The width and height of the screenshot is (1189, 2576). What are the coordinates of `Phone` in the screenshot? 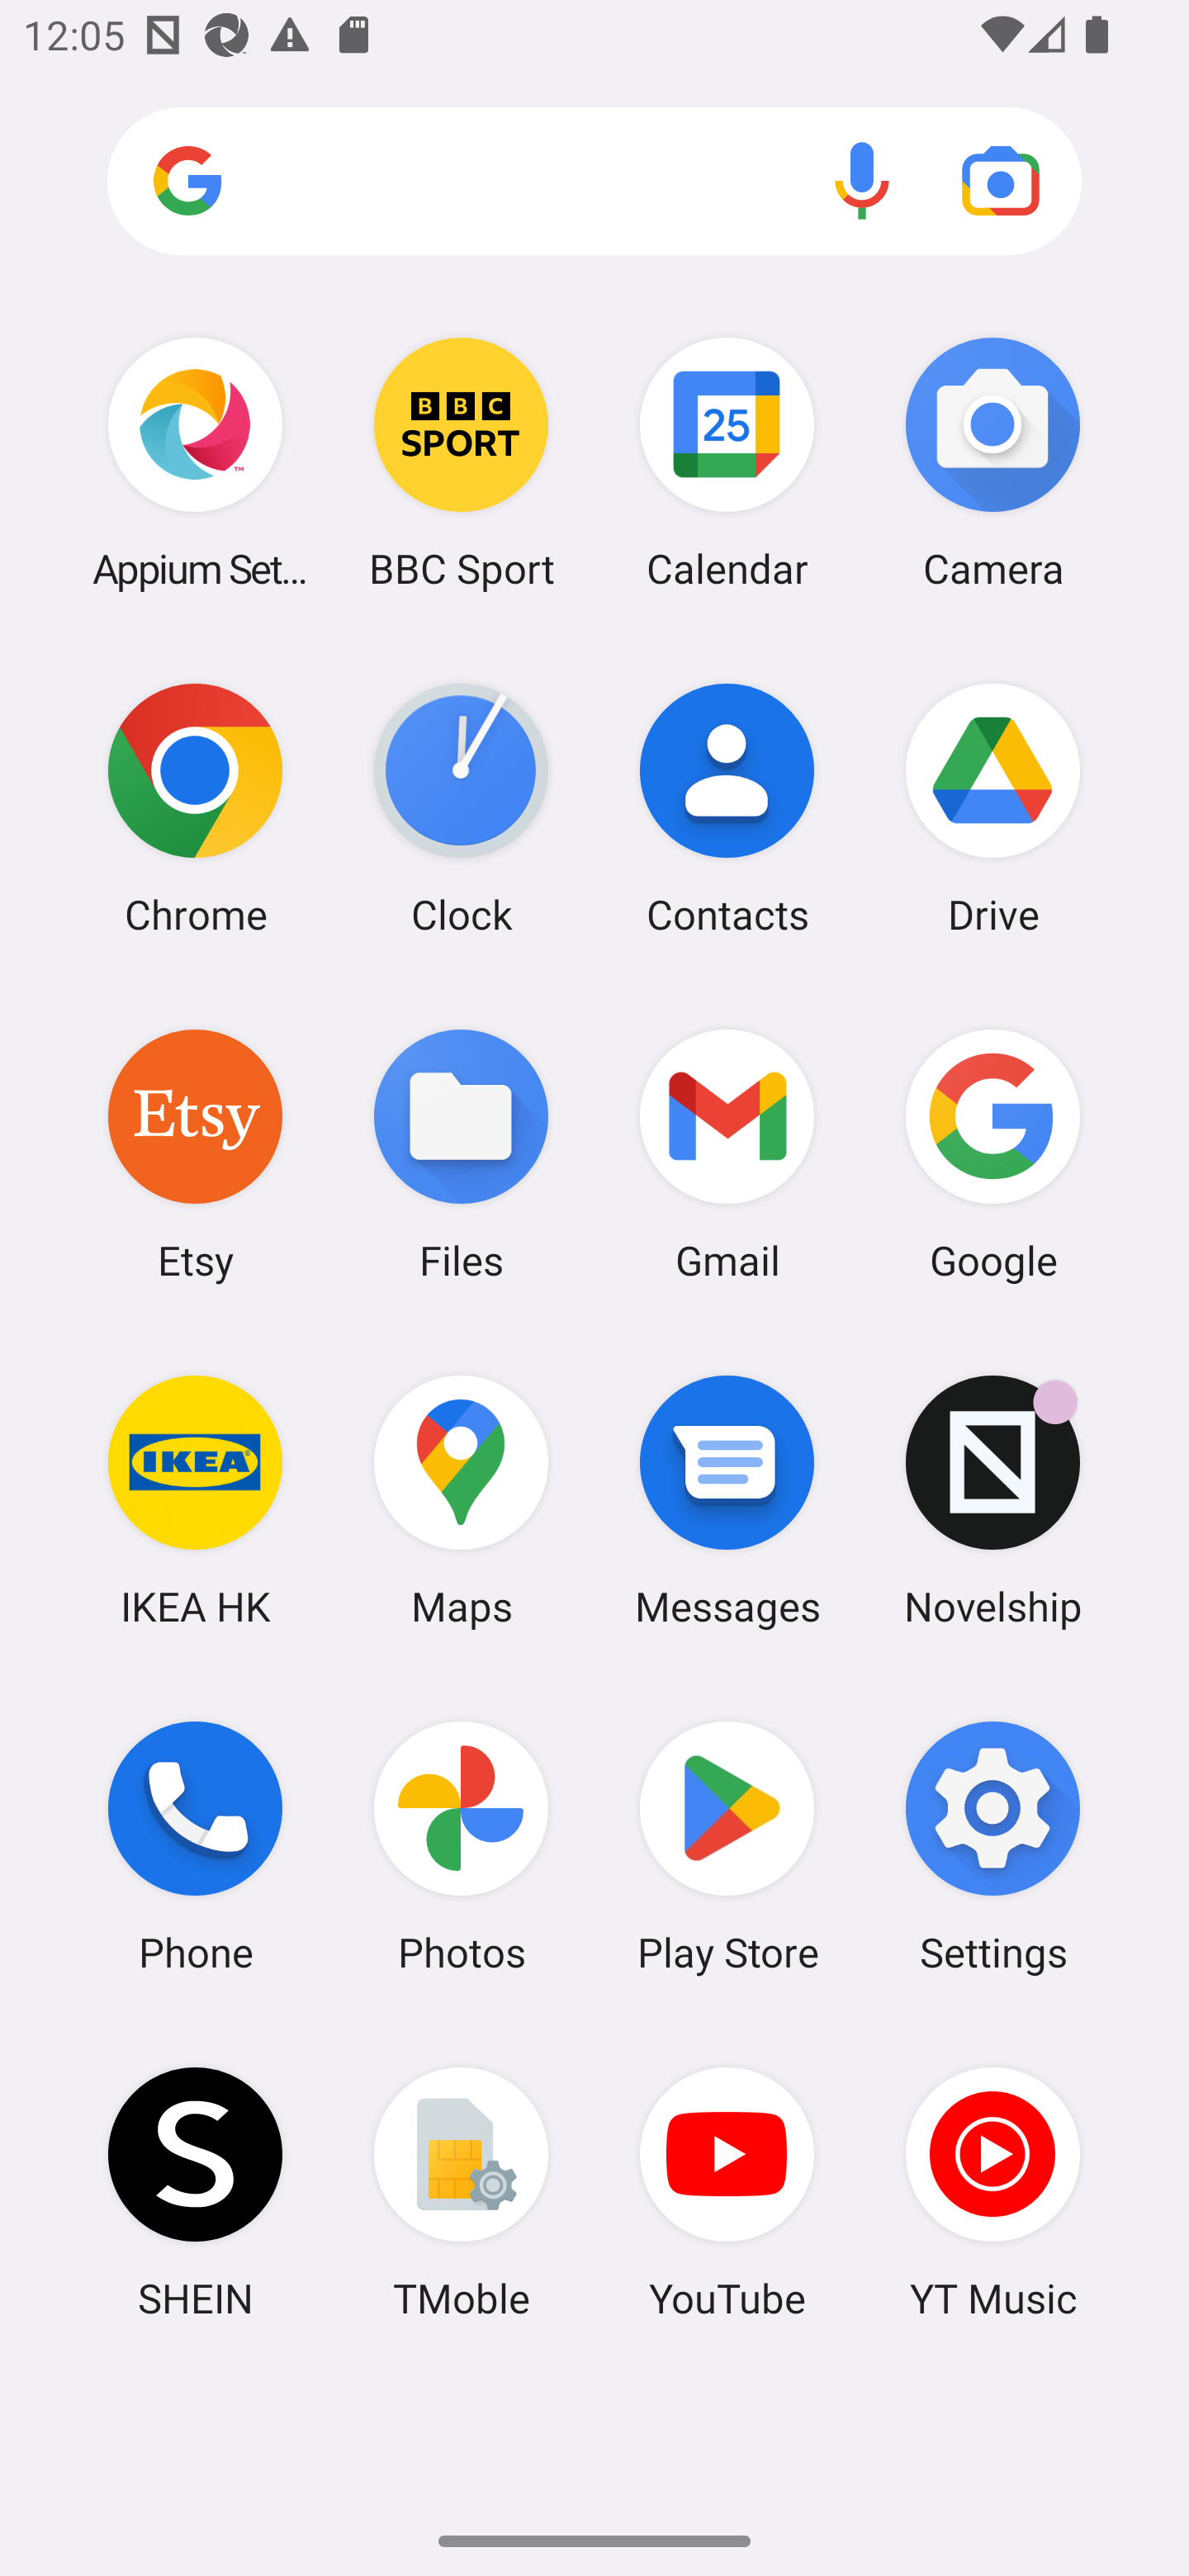 It's located at (195, 1847).